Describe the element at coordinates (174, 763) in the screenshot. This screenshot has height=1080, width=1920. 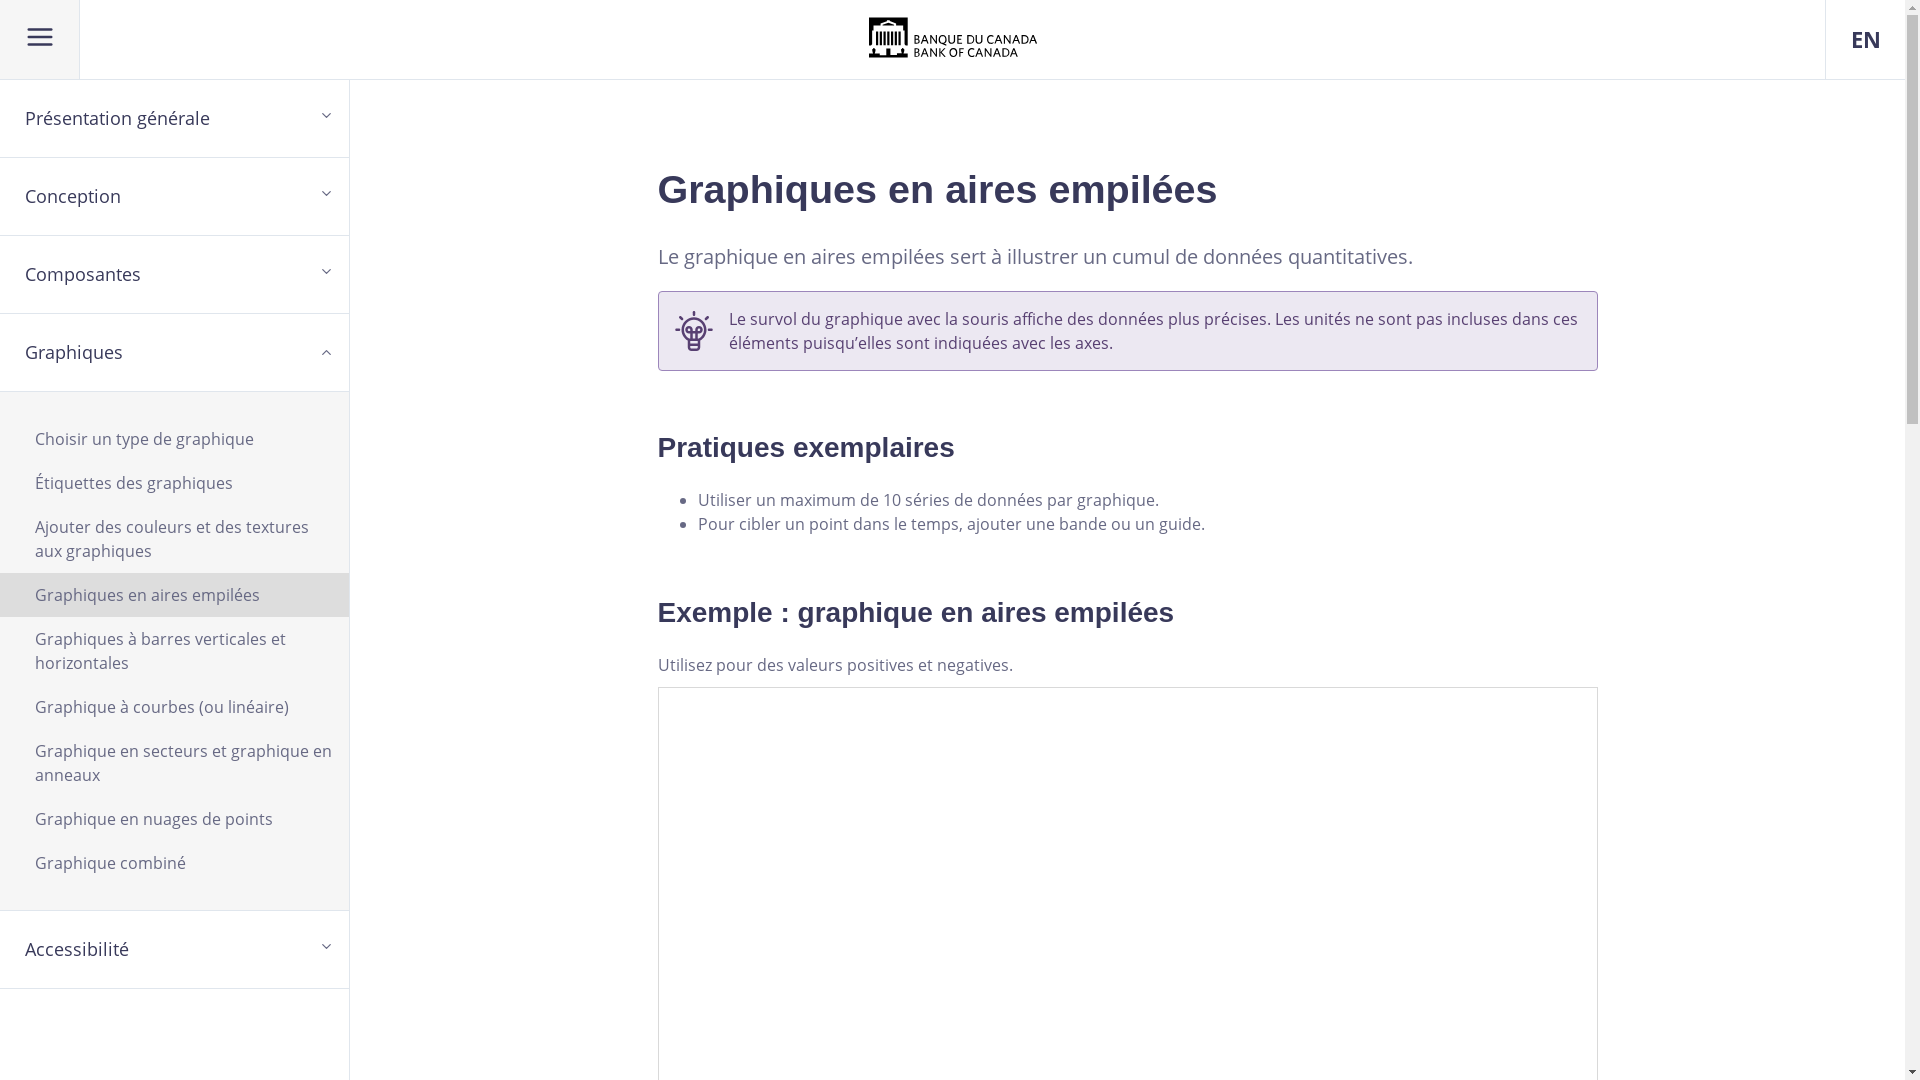
I see `Graphique en secteurs et graphique en anneaux` at that location.